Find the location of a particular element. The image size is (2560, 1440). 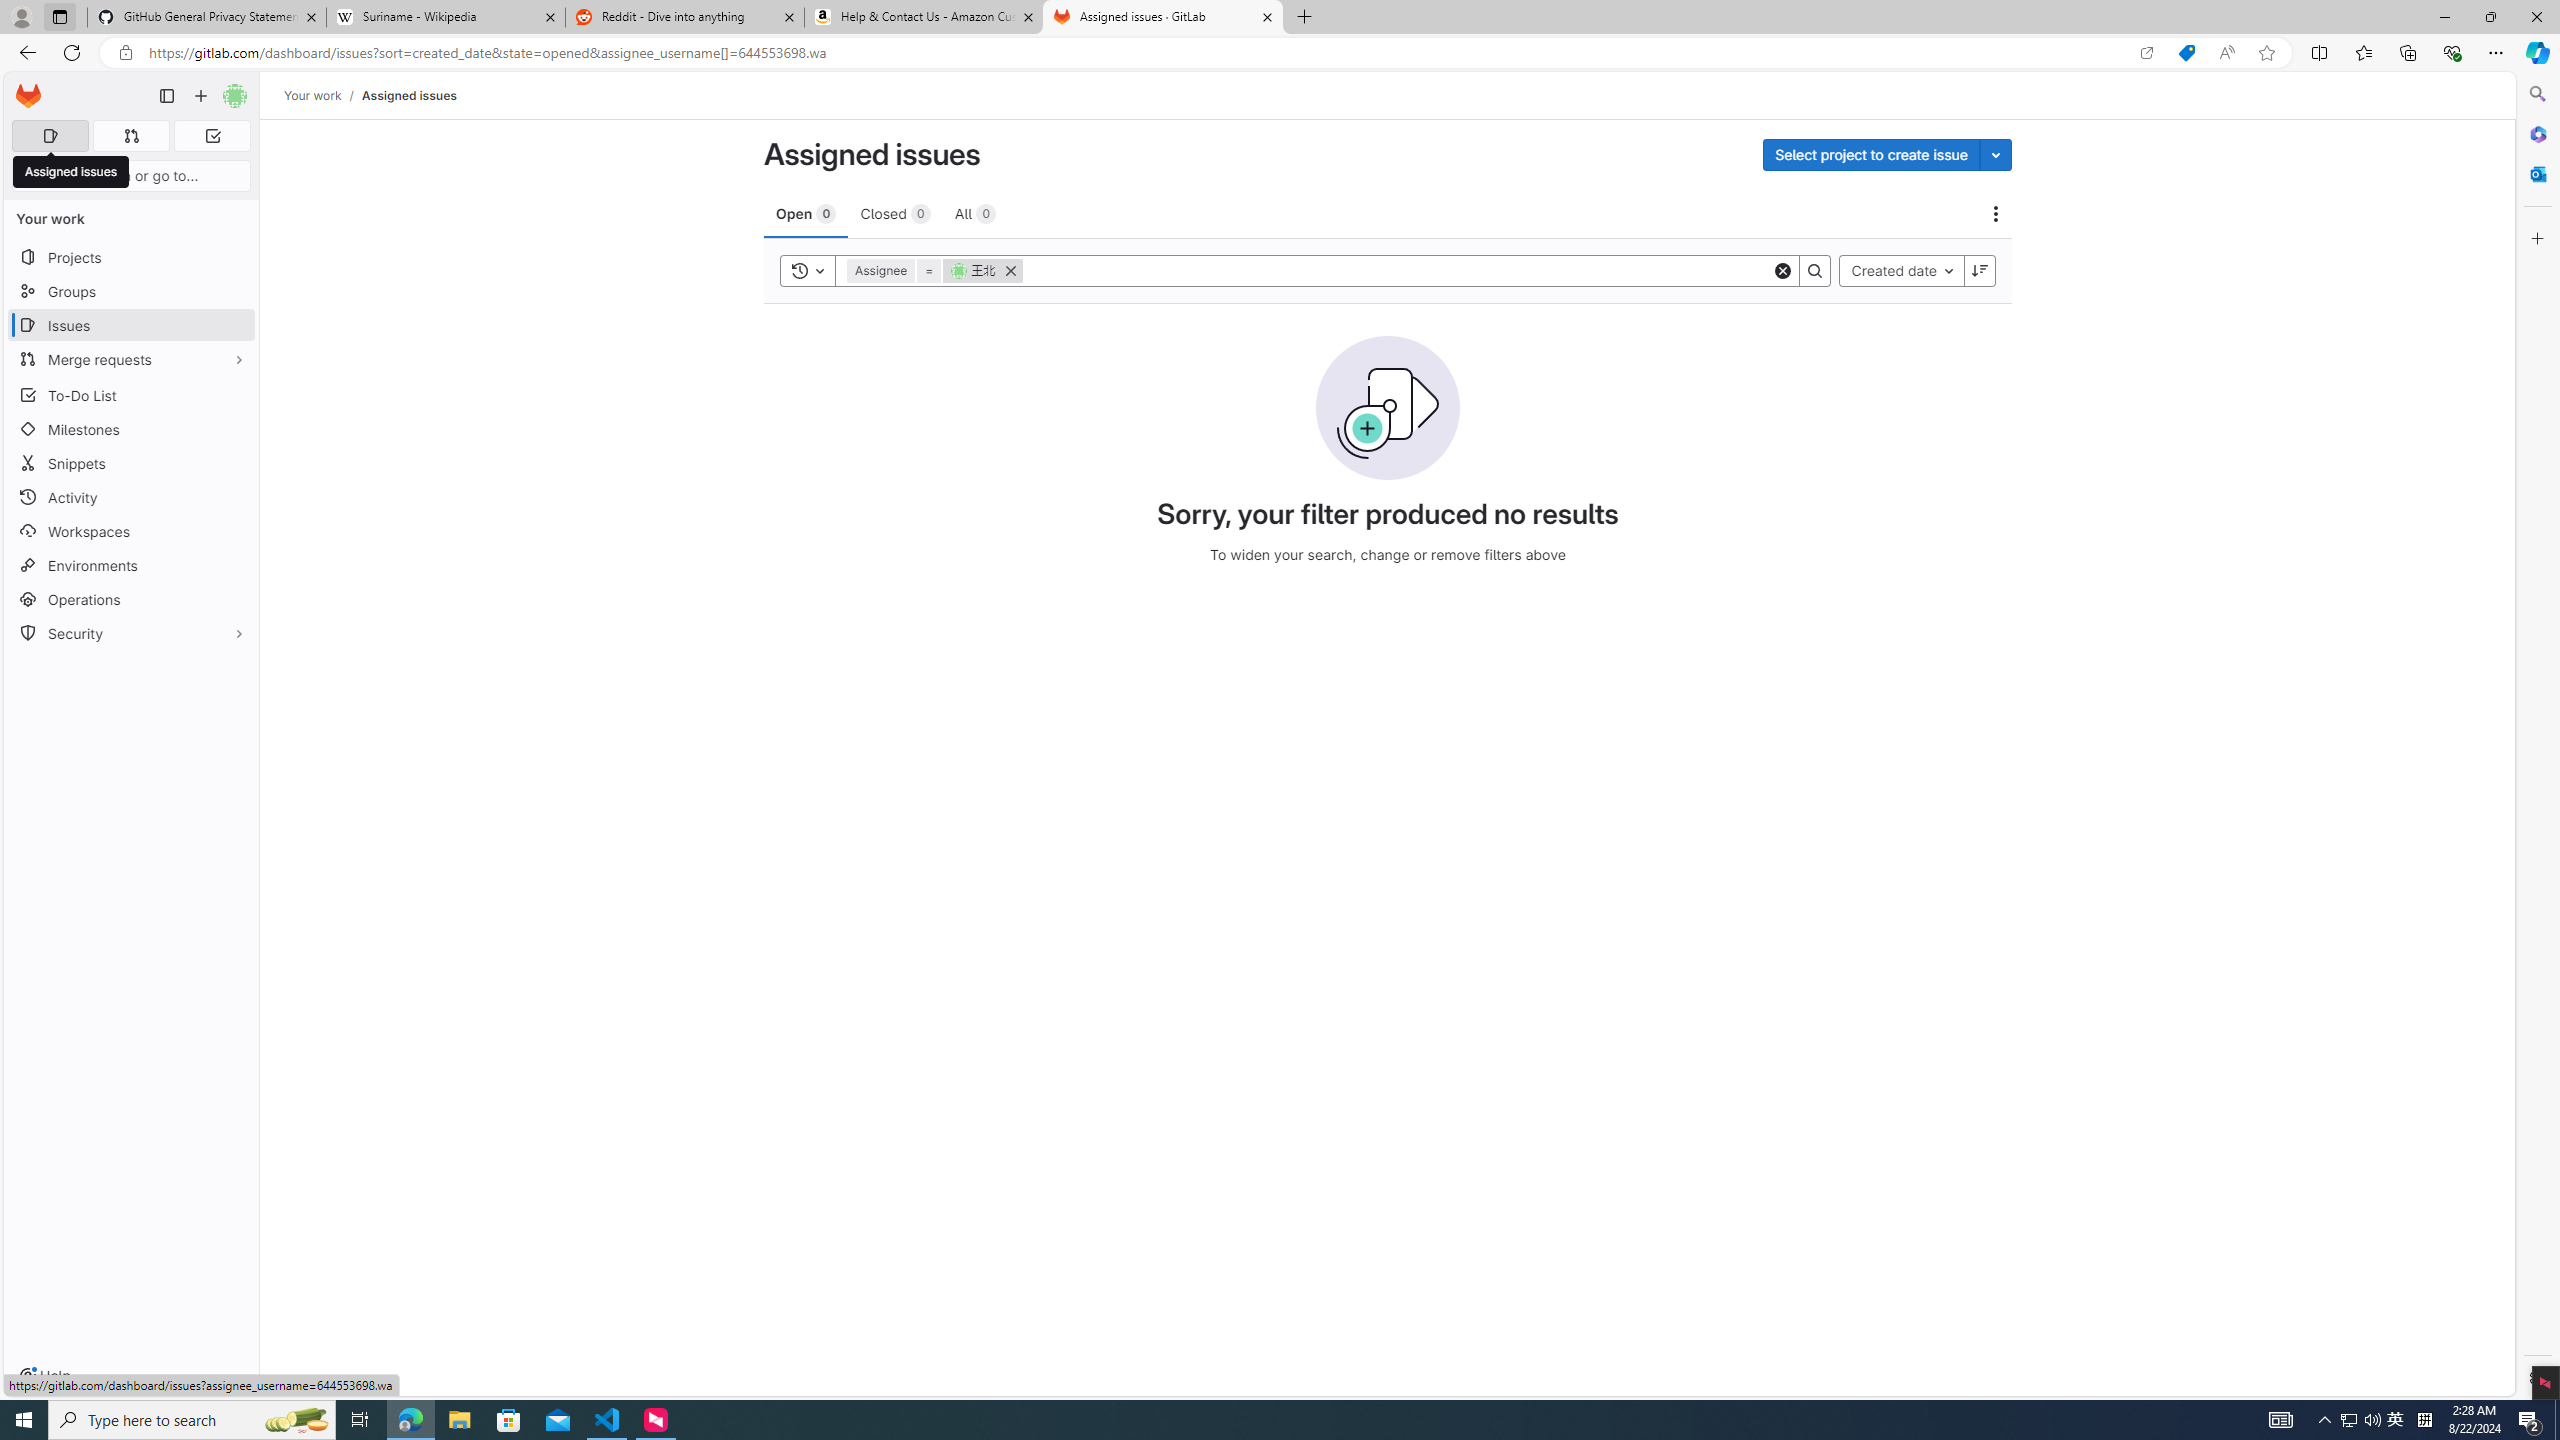

To-Do List is located at coordinates (132, 394).